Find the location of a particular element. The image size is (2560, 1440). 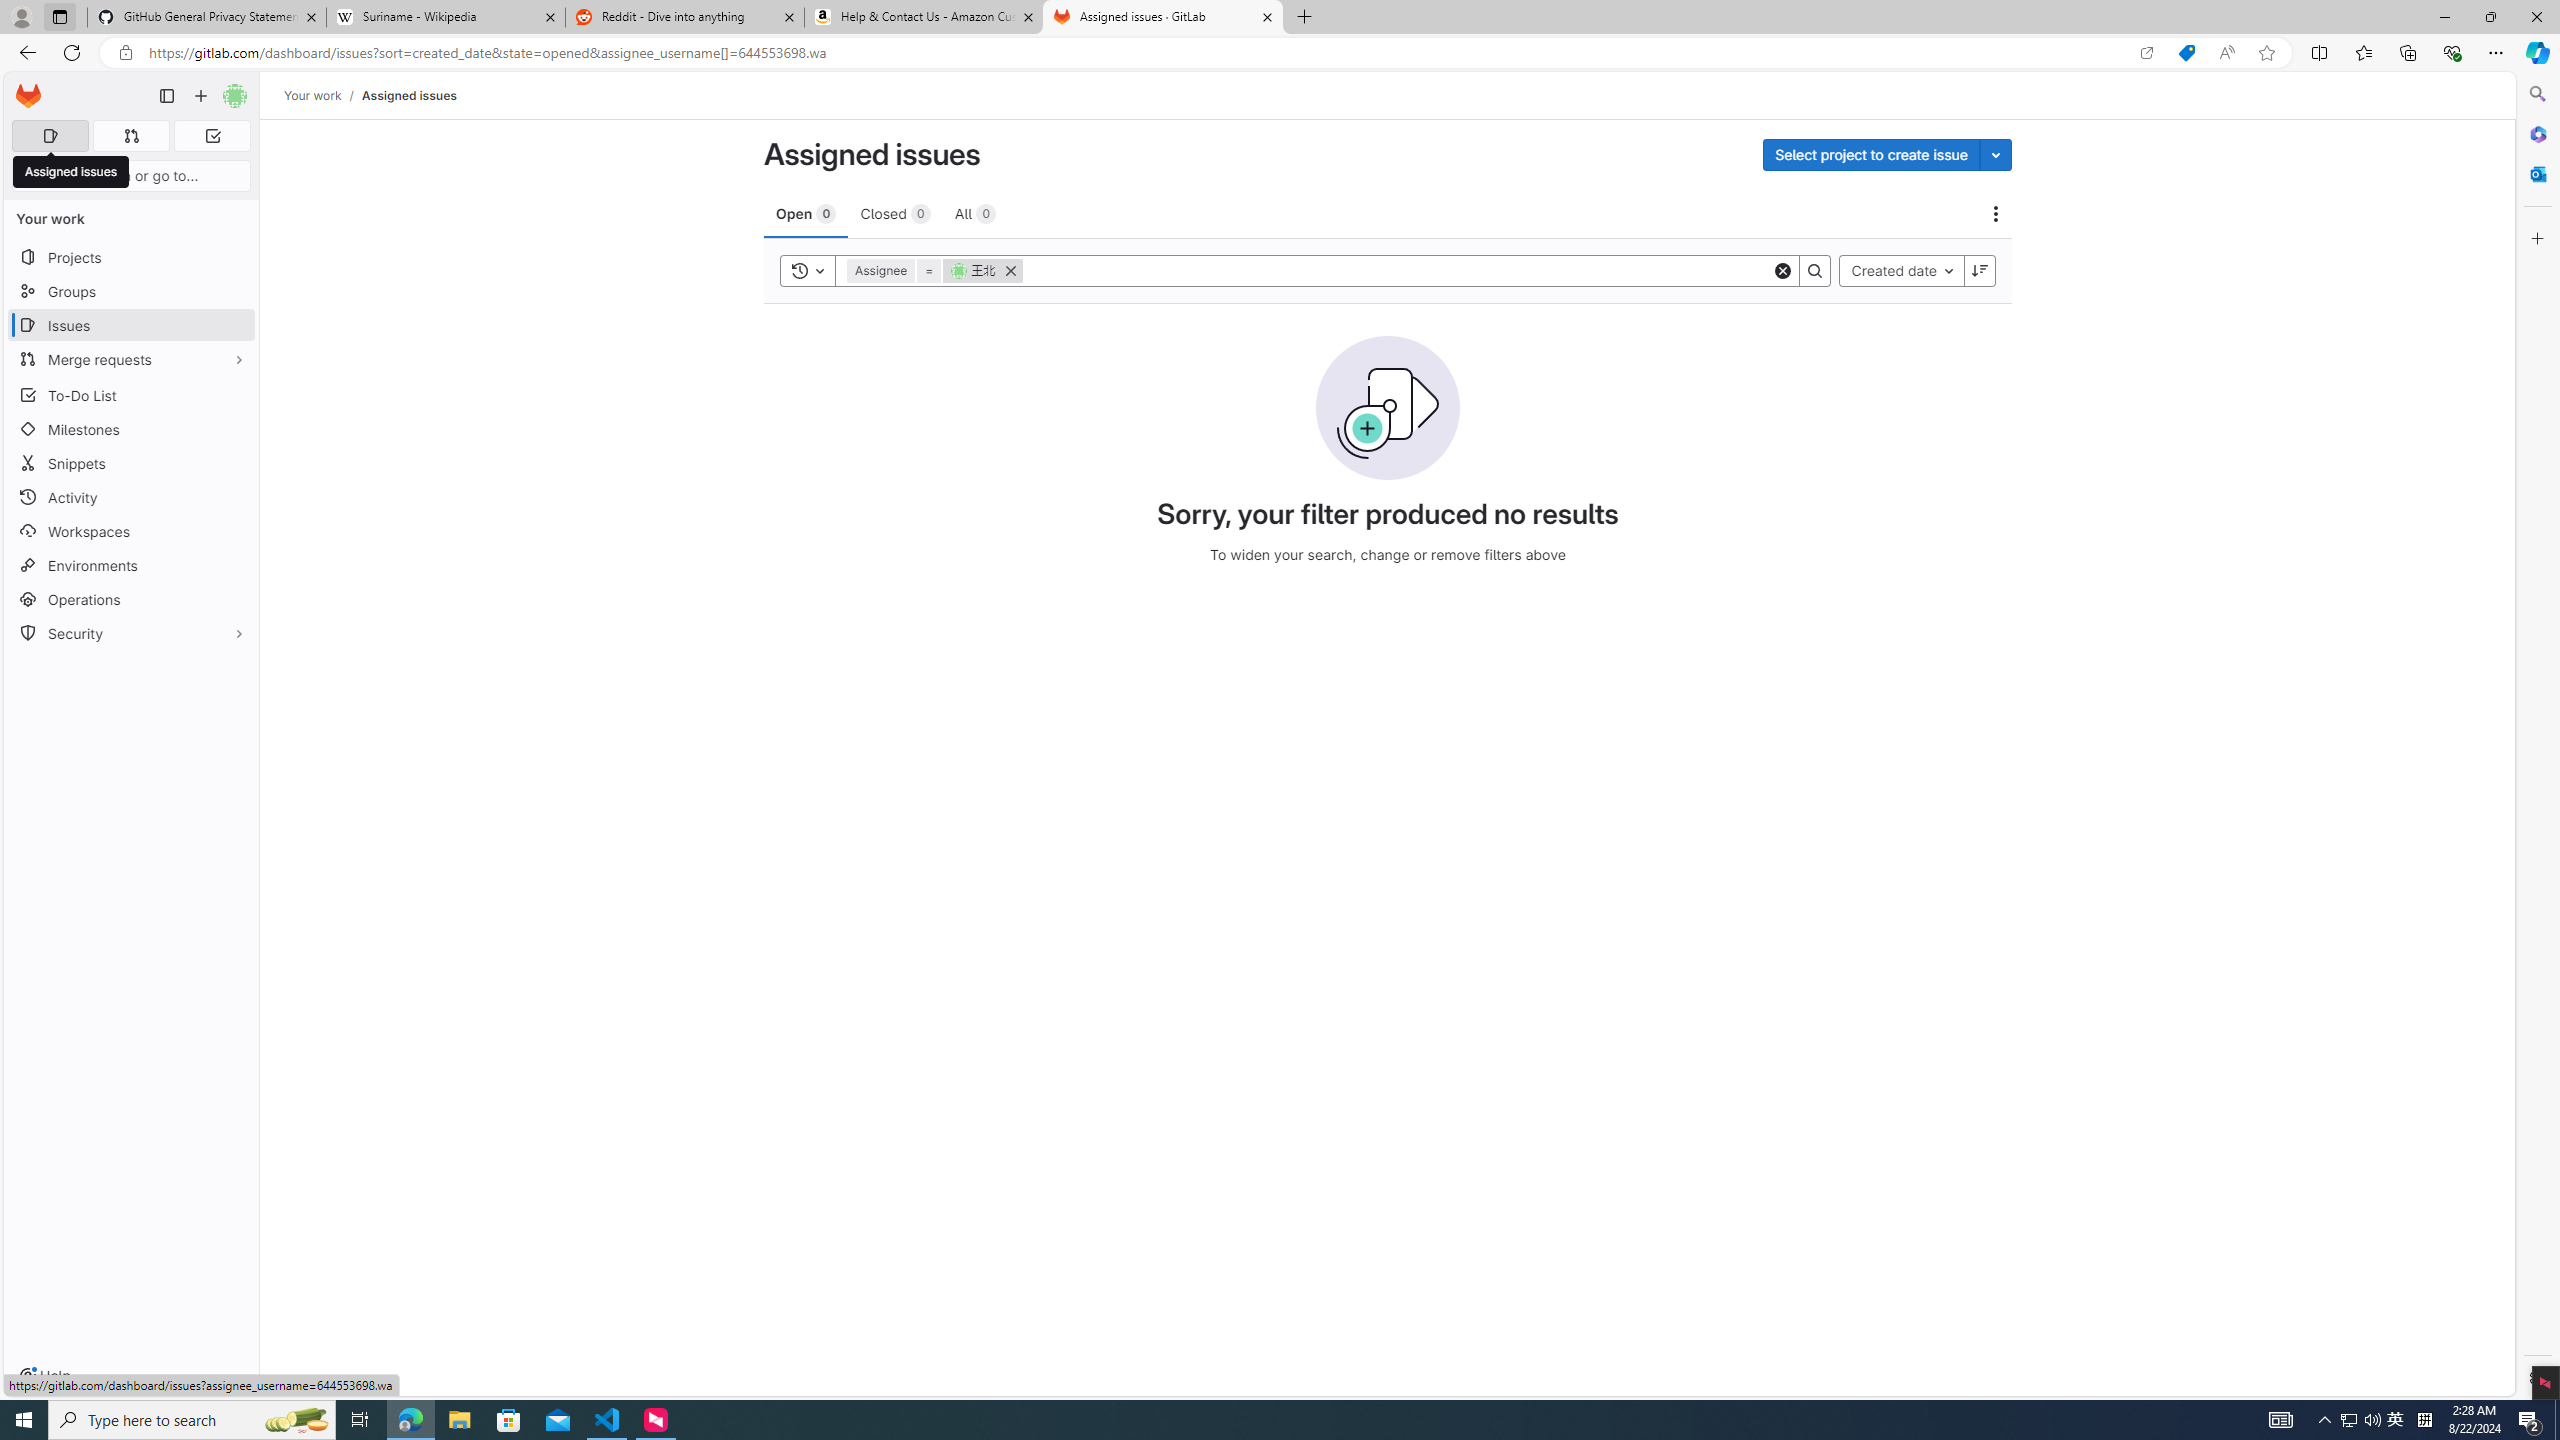

To-Do List is located at coordinates (132, 394).